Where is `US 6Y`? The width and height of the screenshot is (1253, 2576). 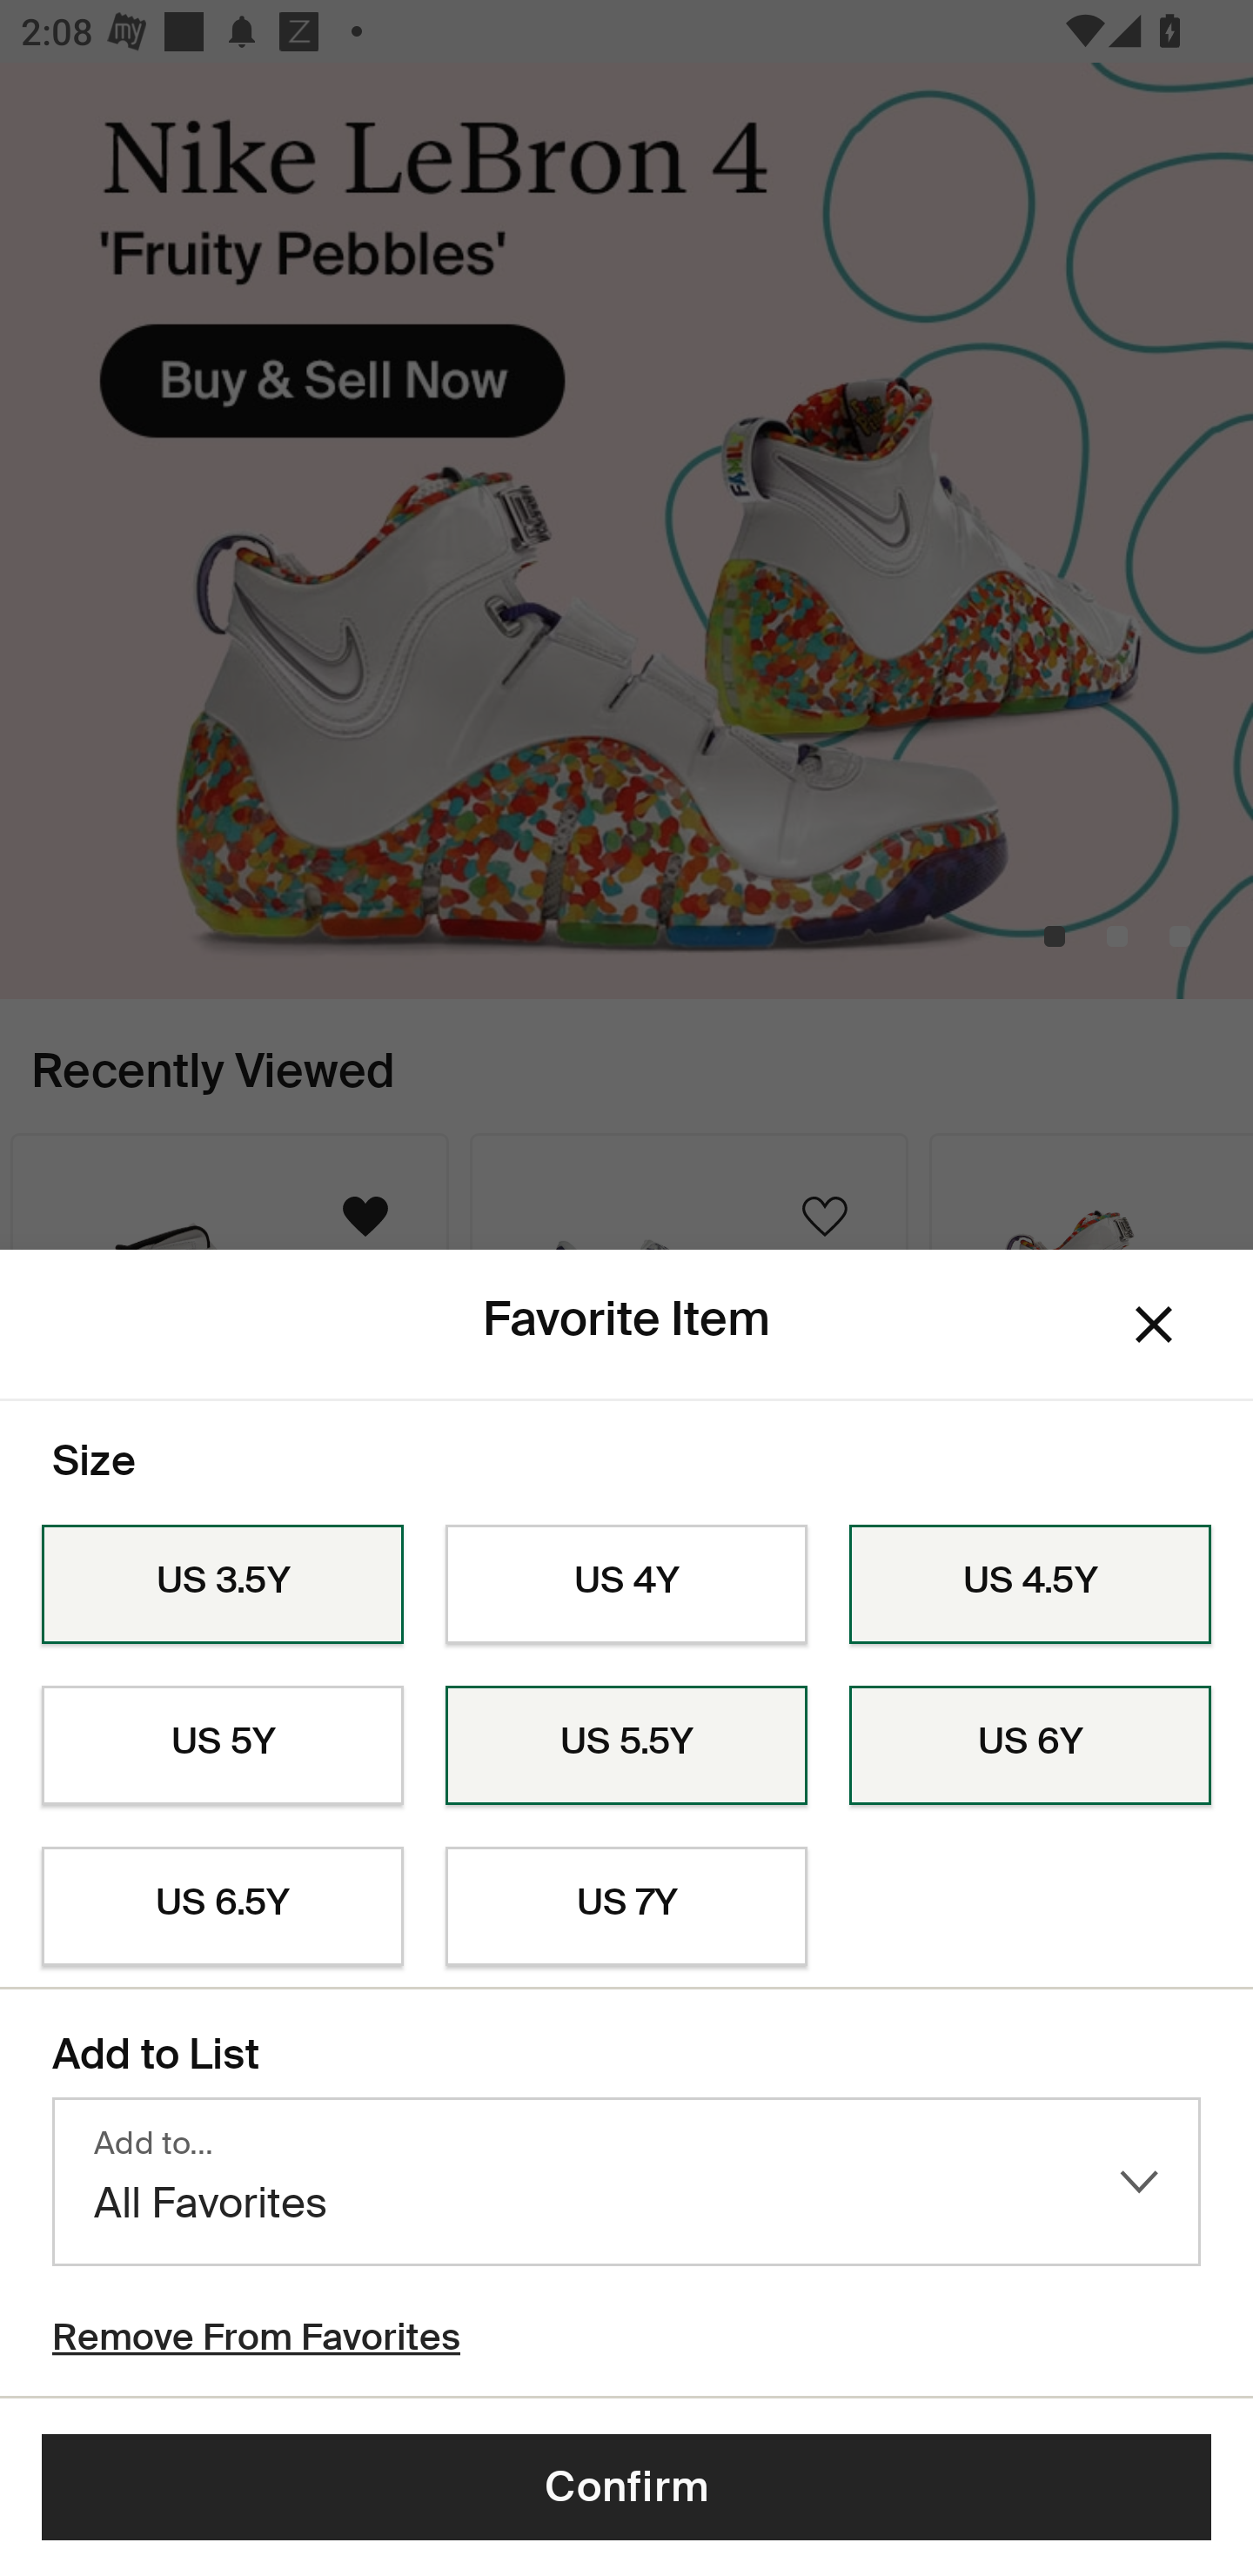
US 6Y is located at coordinates (1030, 1744).